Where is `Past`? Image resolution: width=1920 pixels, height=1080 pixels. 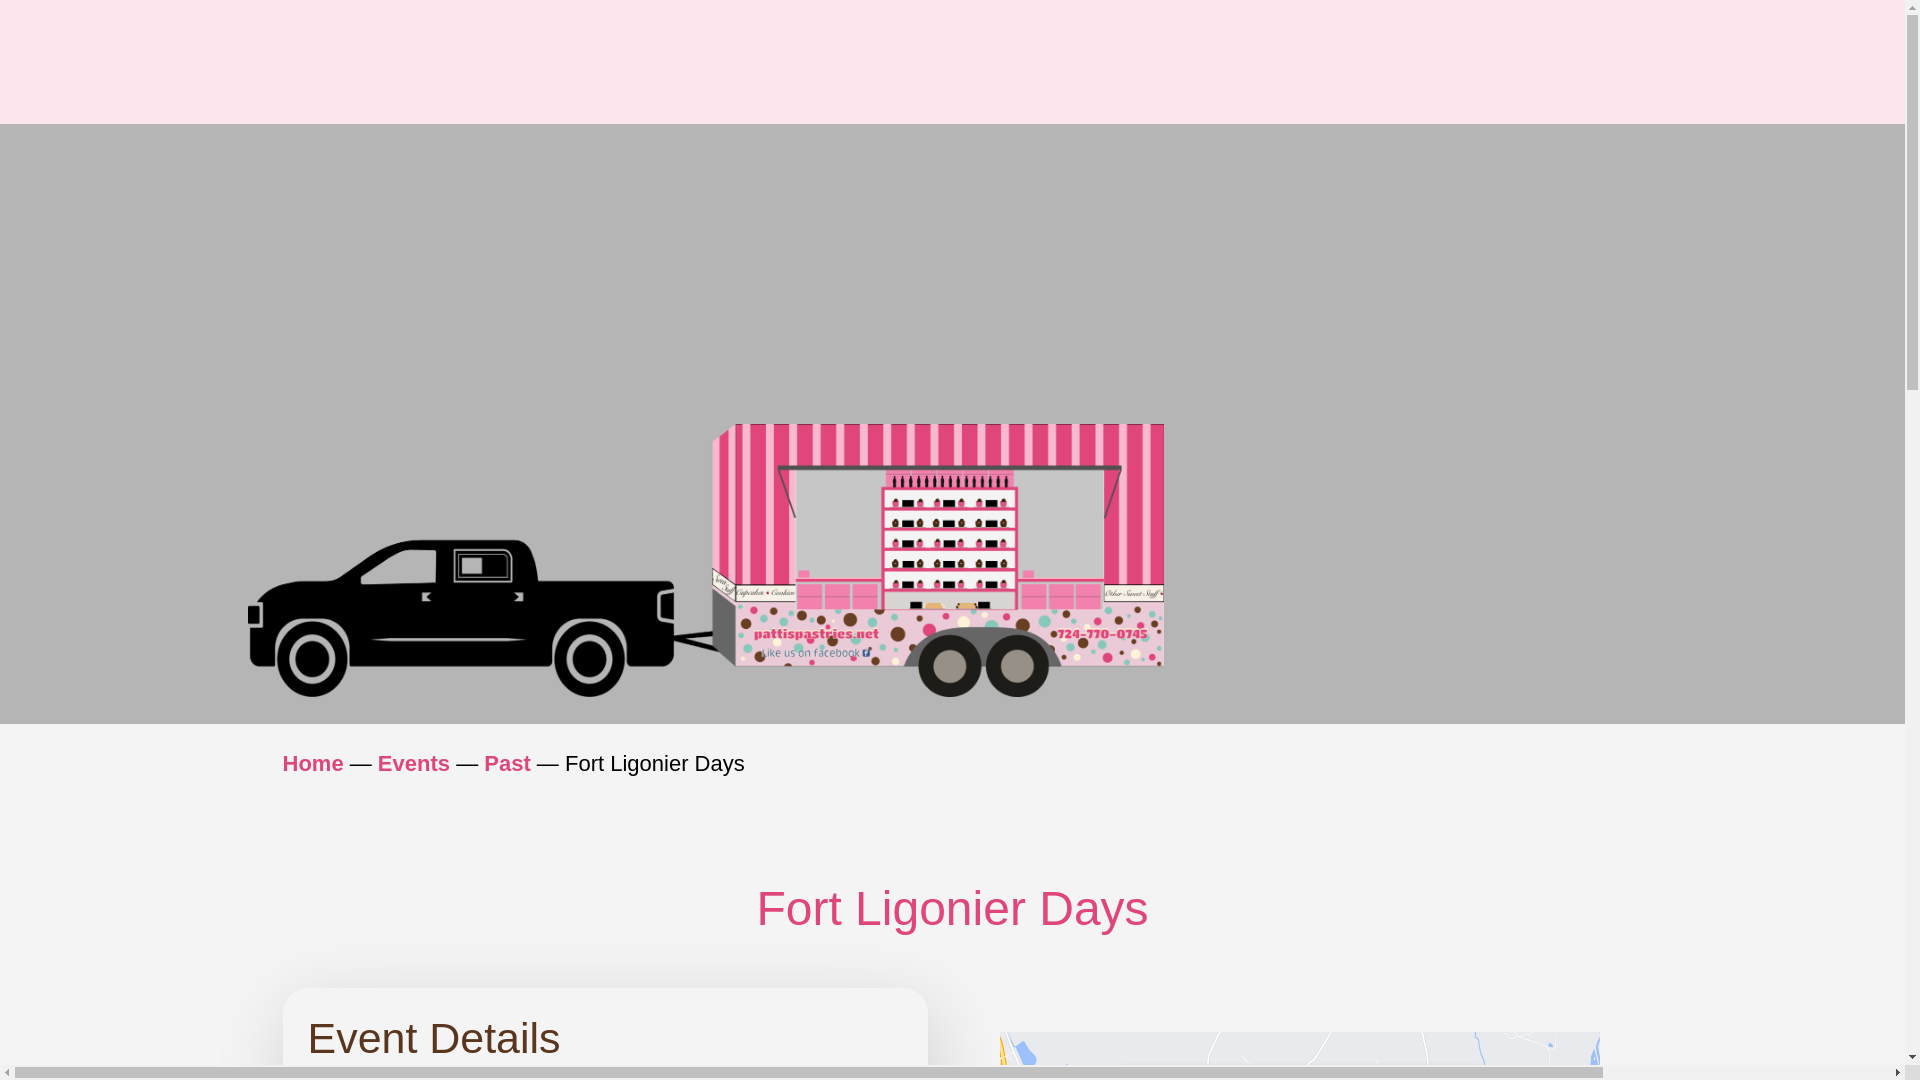
Past is located at coordinates (506, 763).